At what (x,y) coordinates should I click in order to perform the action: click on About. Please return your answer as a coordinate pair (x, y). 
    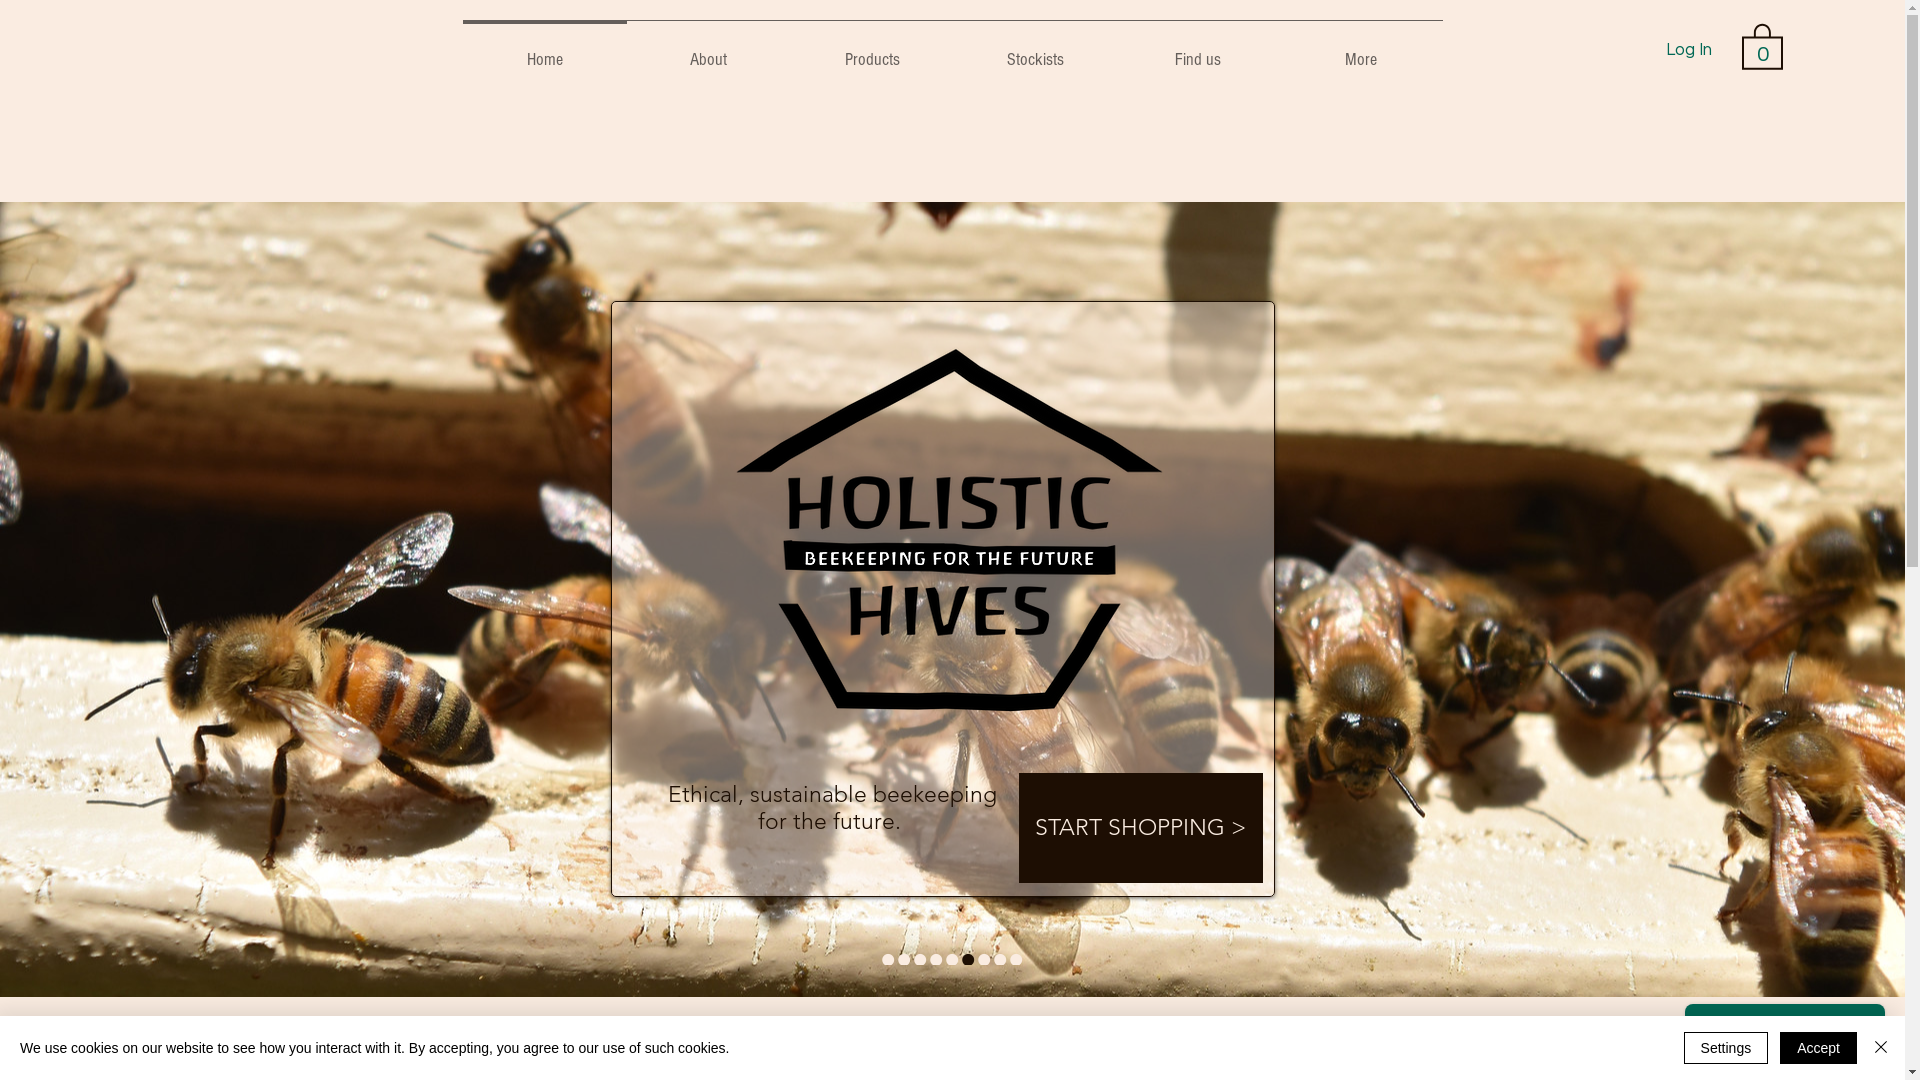
    Looking at the image, I should click on (708, 51).